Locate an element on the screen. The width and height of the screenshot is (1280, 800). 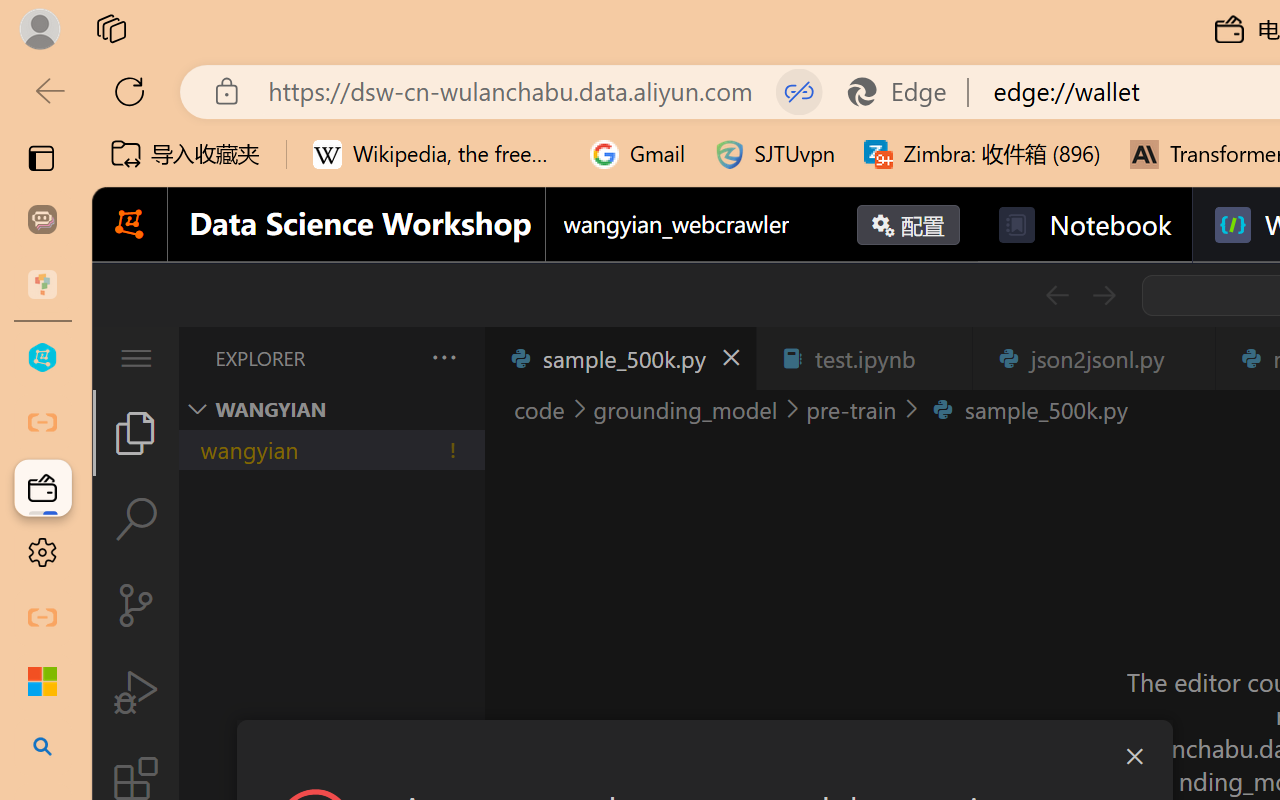
Close (Ctrl+F4) is located at coordinates (1188, 358).